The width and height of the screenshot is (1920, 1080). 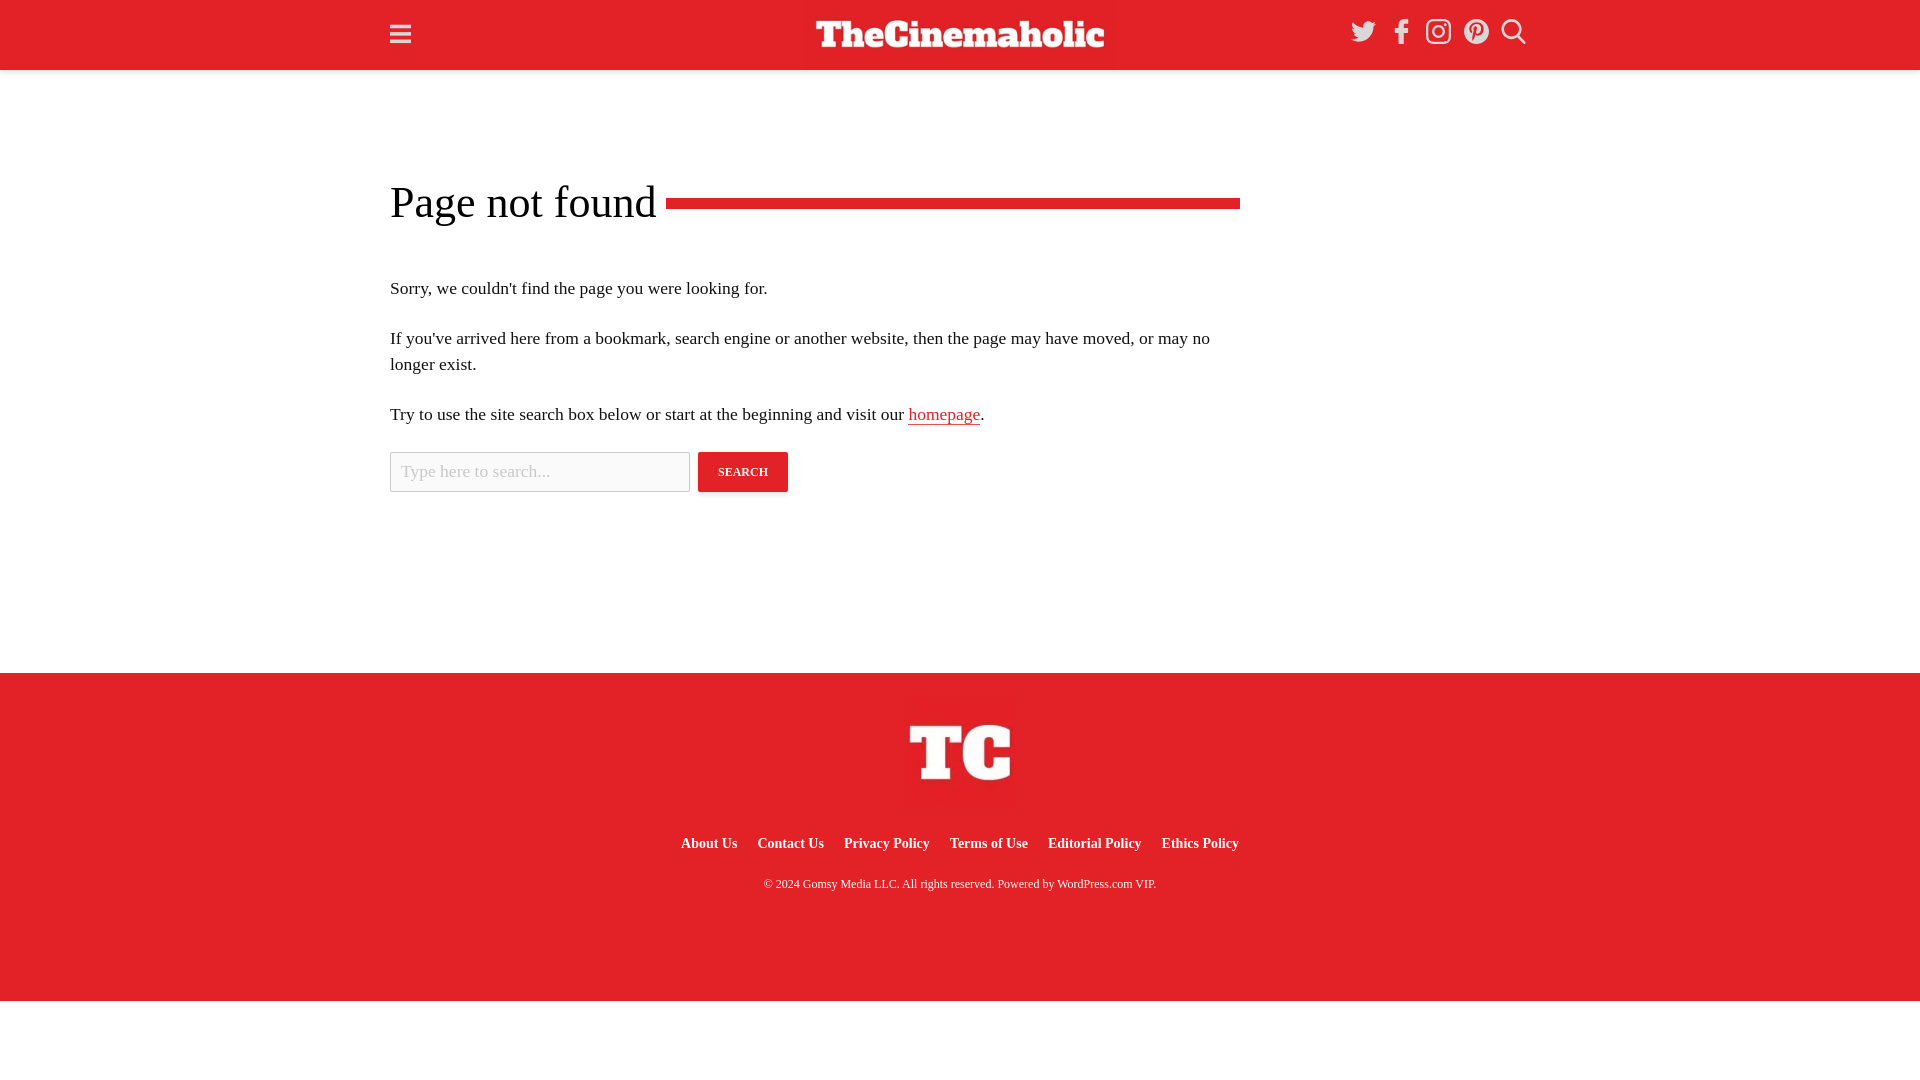 What do you see at coordinates (1105, 884) in the screenshot?
I see `WordPress.com VIP` at bounding box center [1105, 884].